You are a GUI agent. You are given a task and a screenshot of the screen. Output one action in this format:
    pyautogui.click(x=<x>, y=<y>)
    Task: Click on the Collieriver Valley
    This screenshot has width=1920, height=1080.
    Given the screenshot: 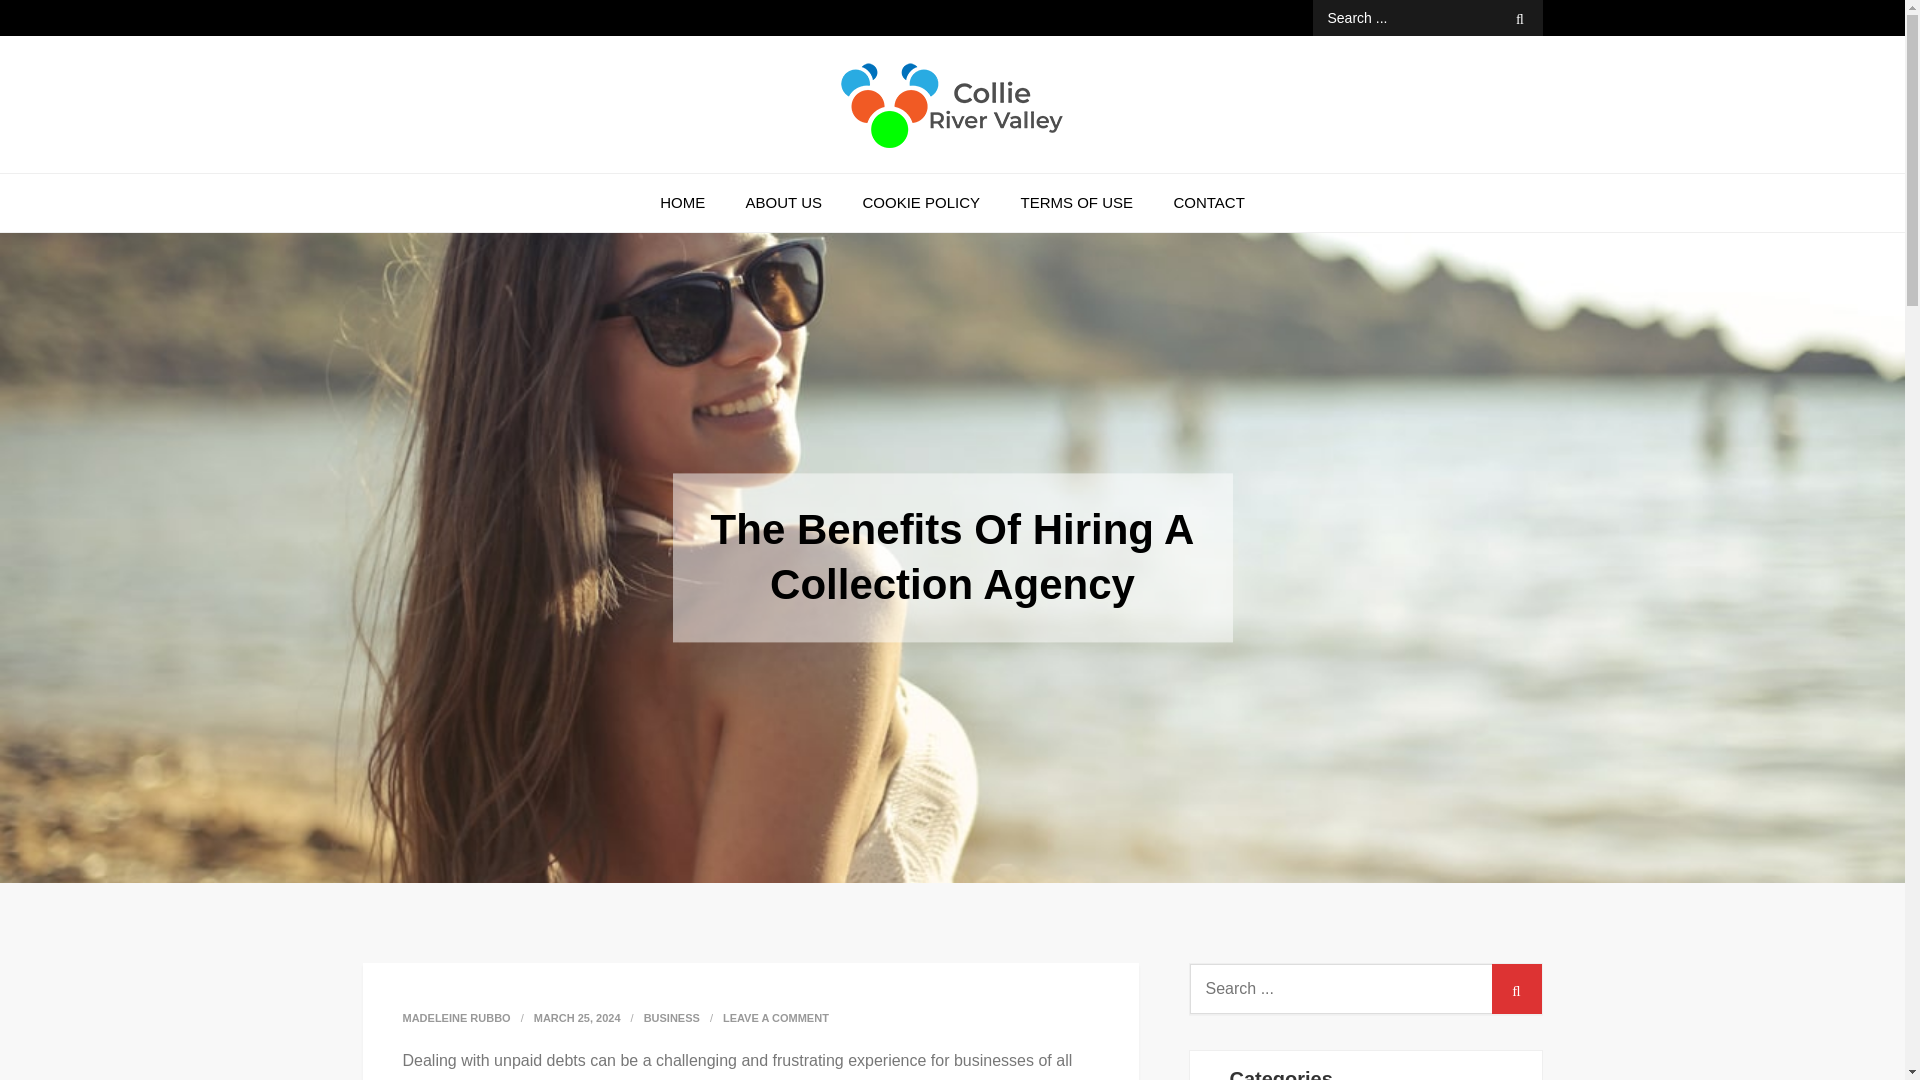 What is the action you would take?
    pyautogui.click(x=530, y=179)
    